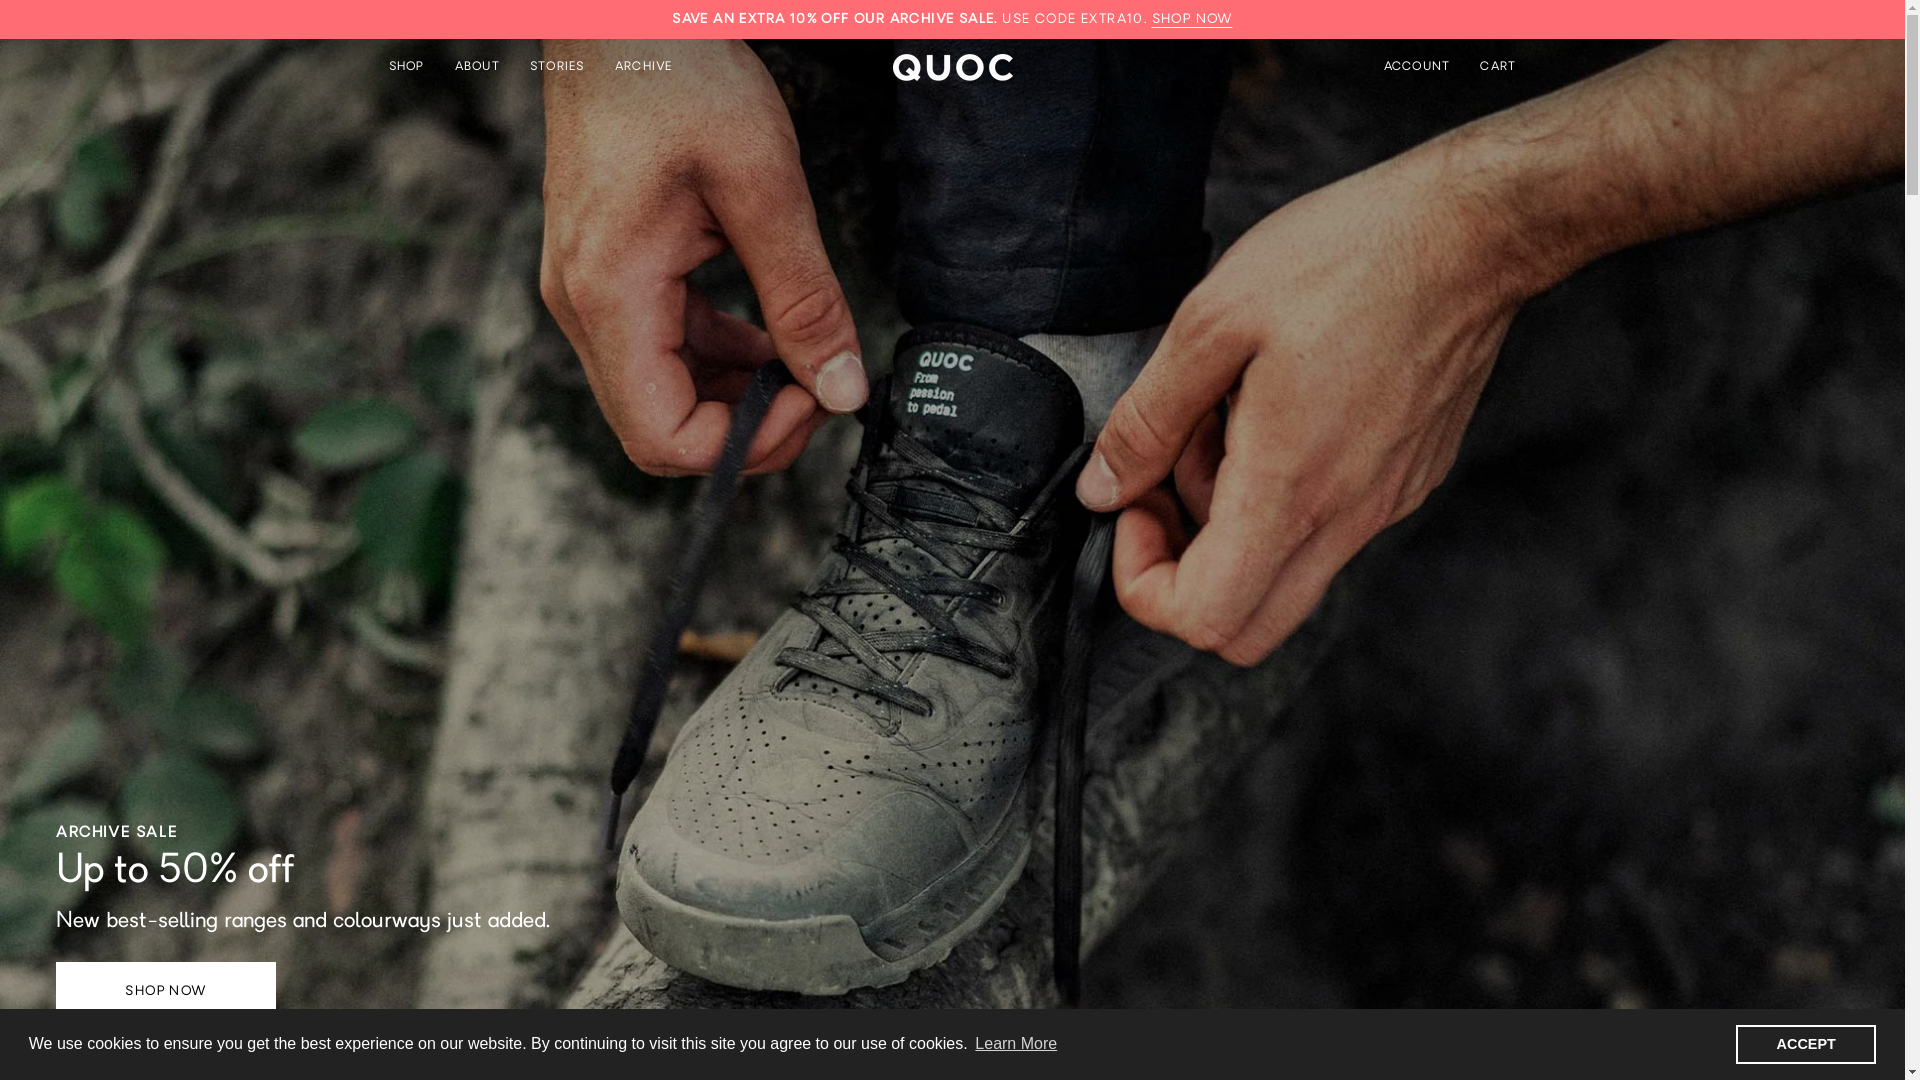  I want to click on View slide 3, so click(1836, 1068).